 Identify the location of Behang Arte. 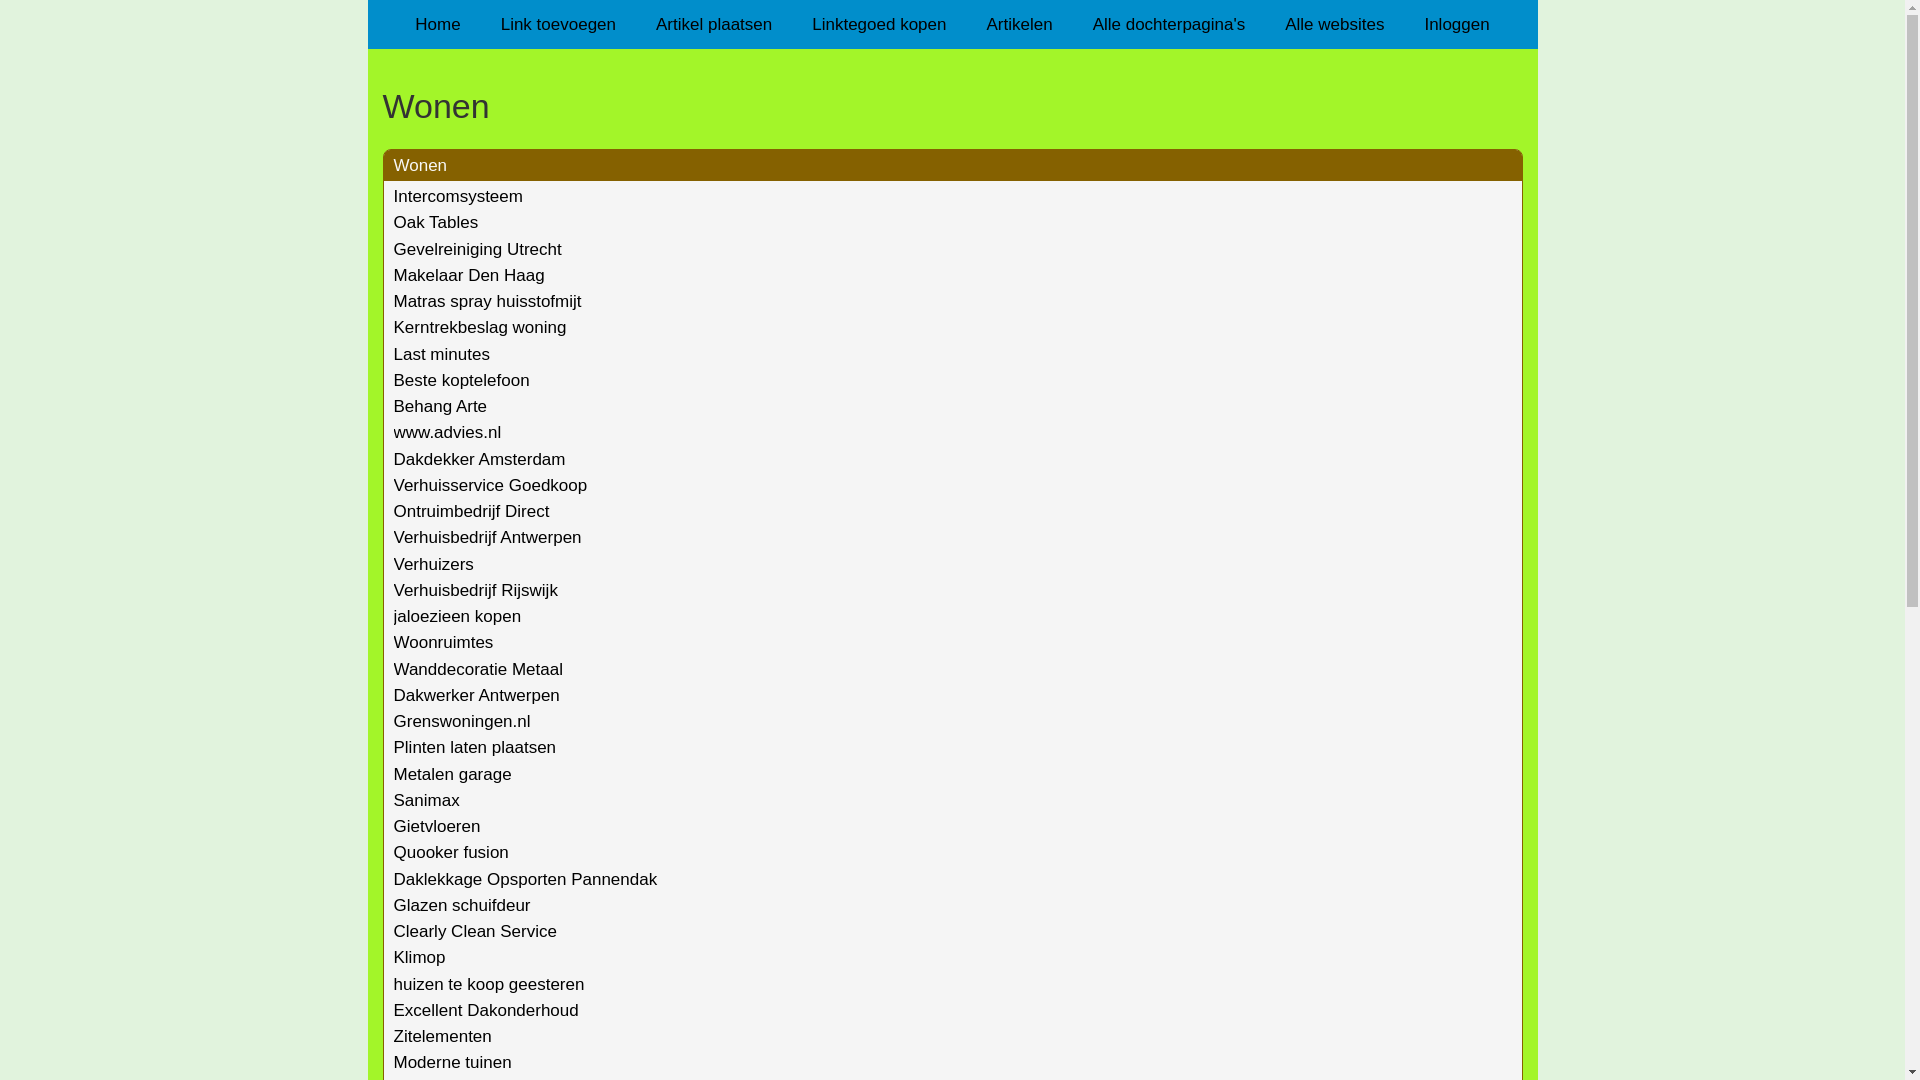
(441, 406).